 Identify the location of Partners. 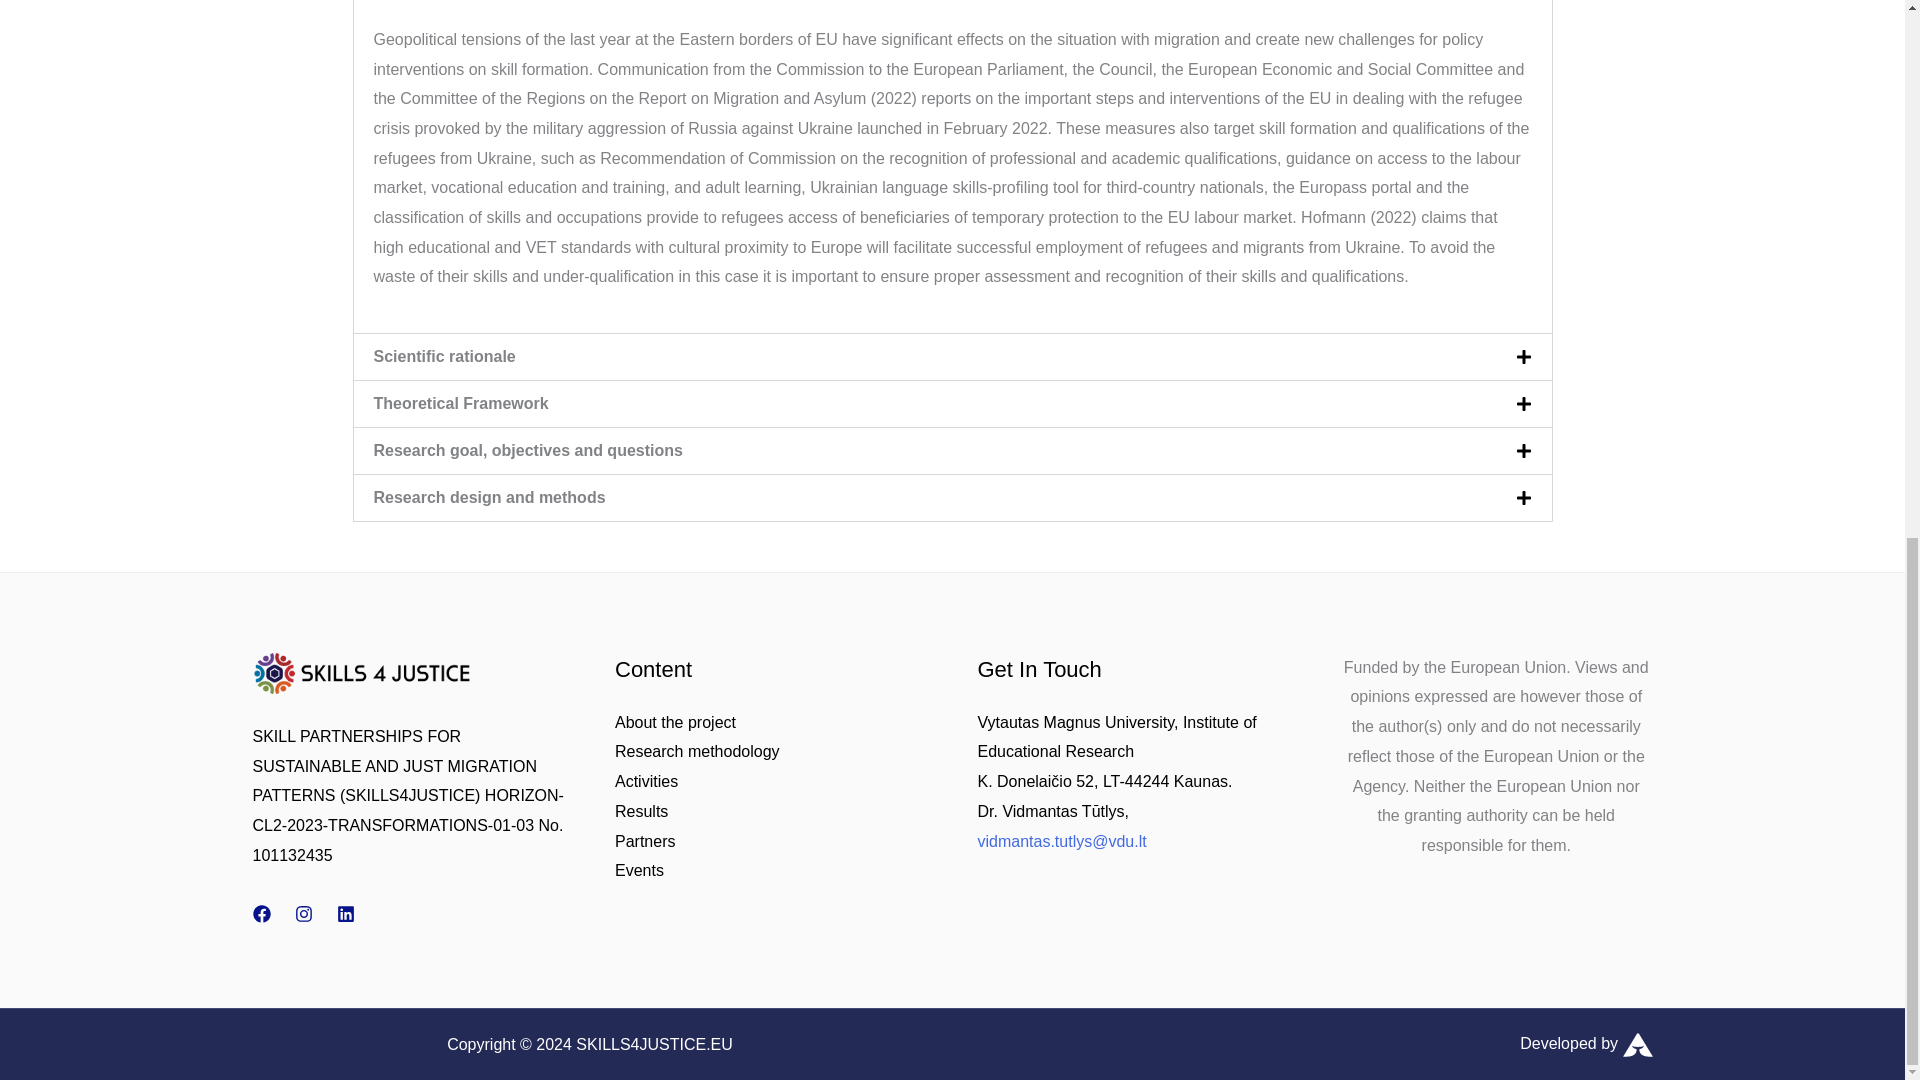
(644, 840).